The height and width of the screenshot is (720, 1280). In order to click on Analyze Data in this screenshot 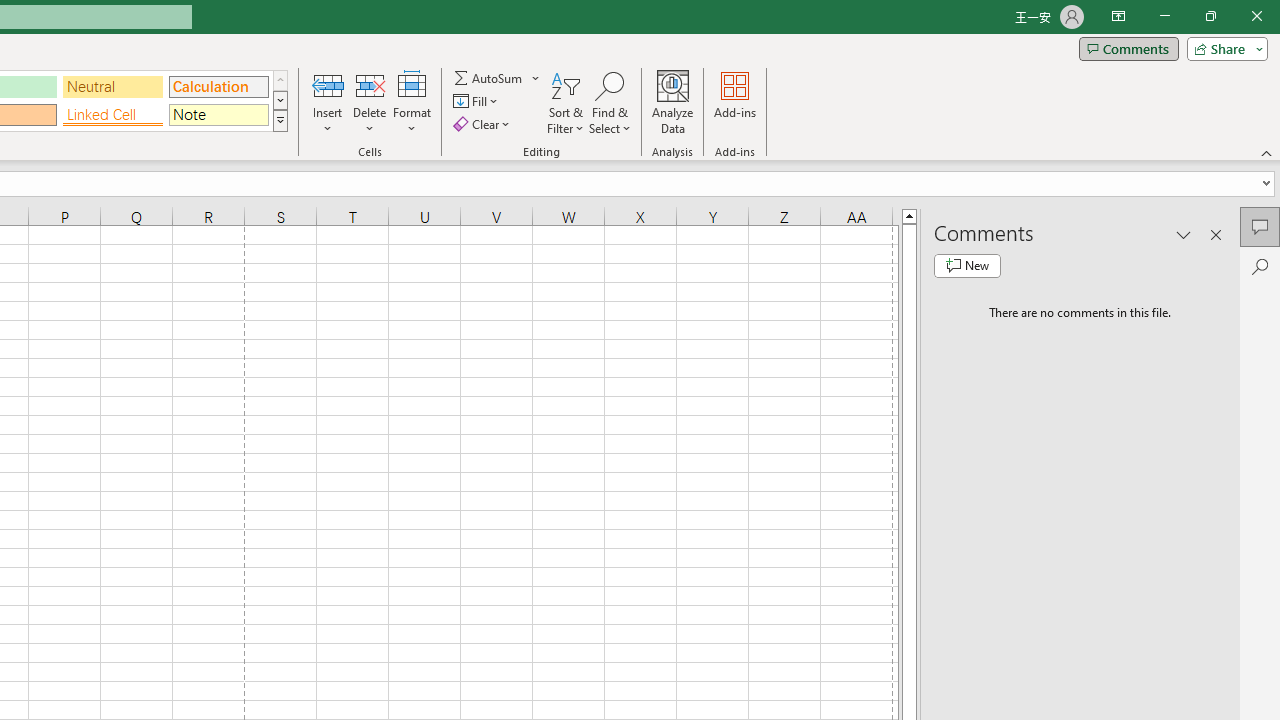, I will do `click(673, 102)`.